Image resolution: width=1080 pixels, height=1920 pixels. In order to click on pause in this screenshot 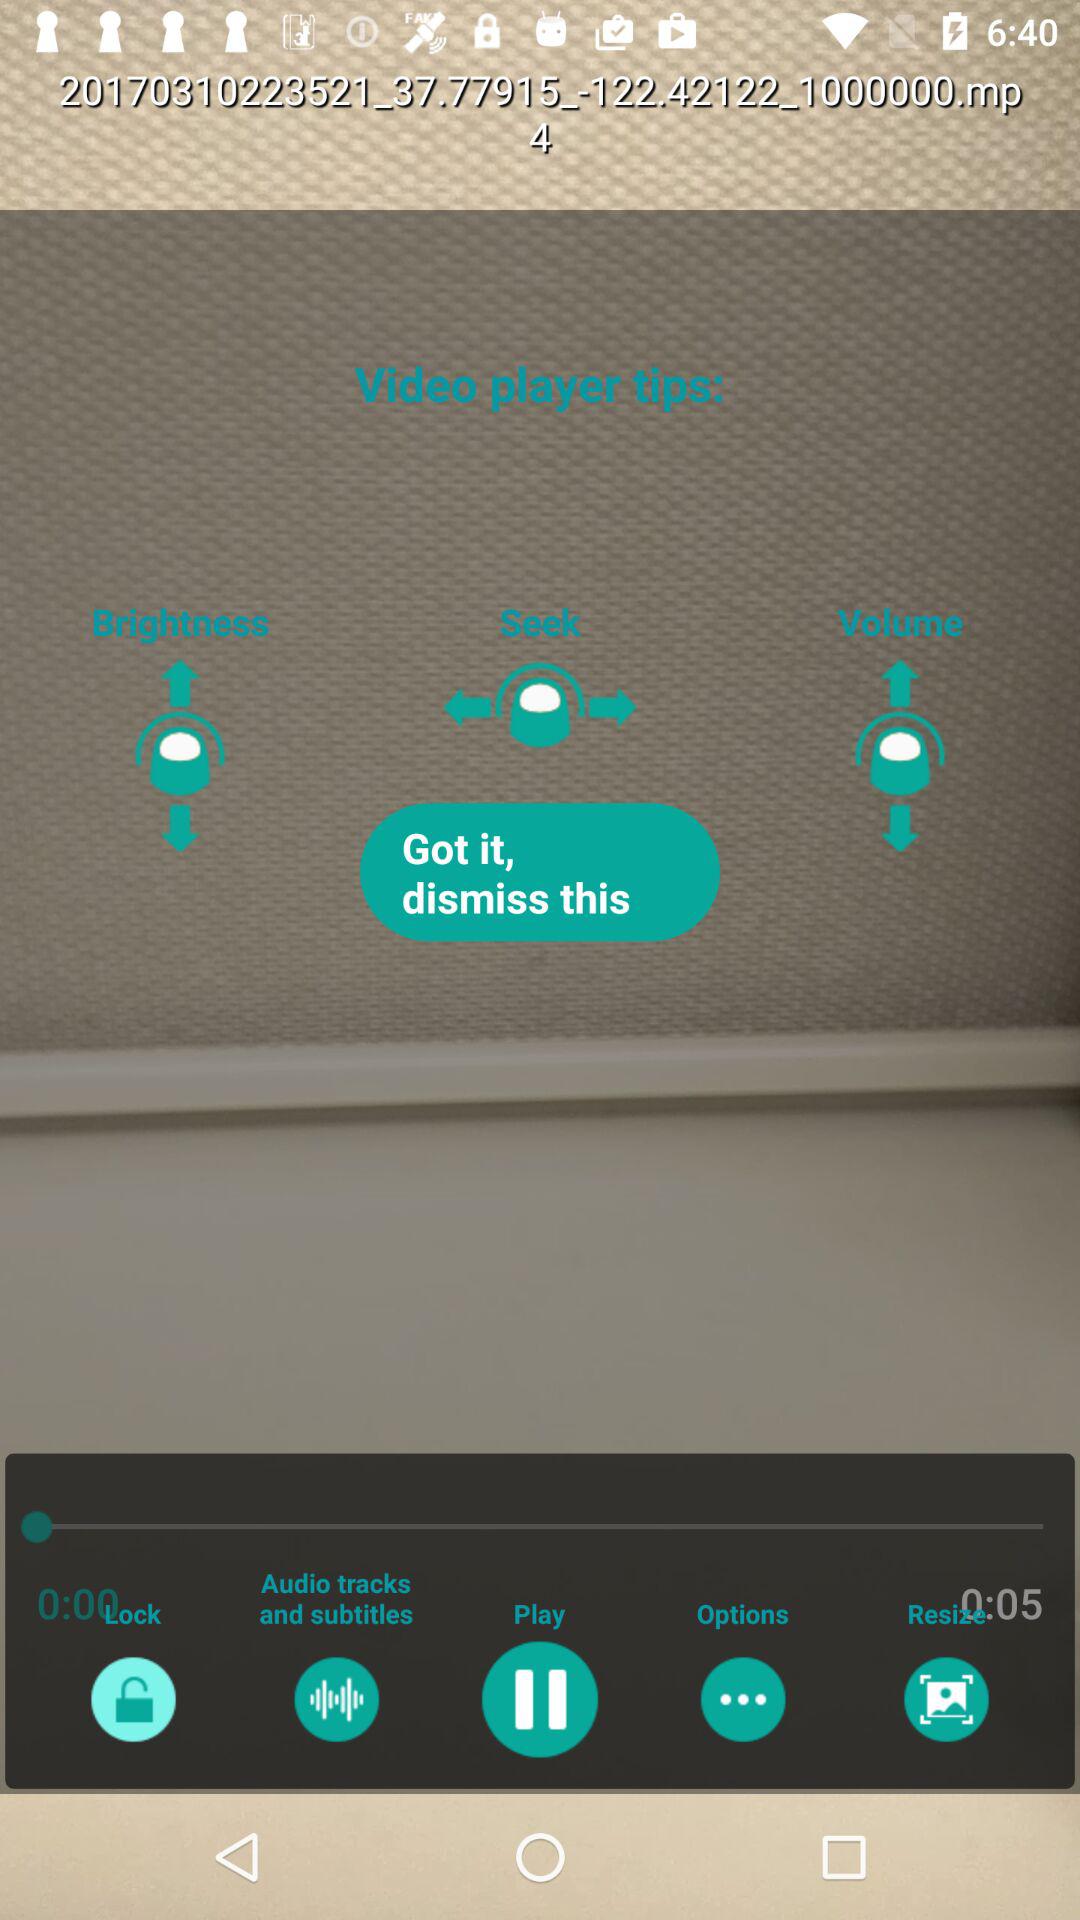, I will do `click(540, 1699)`.